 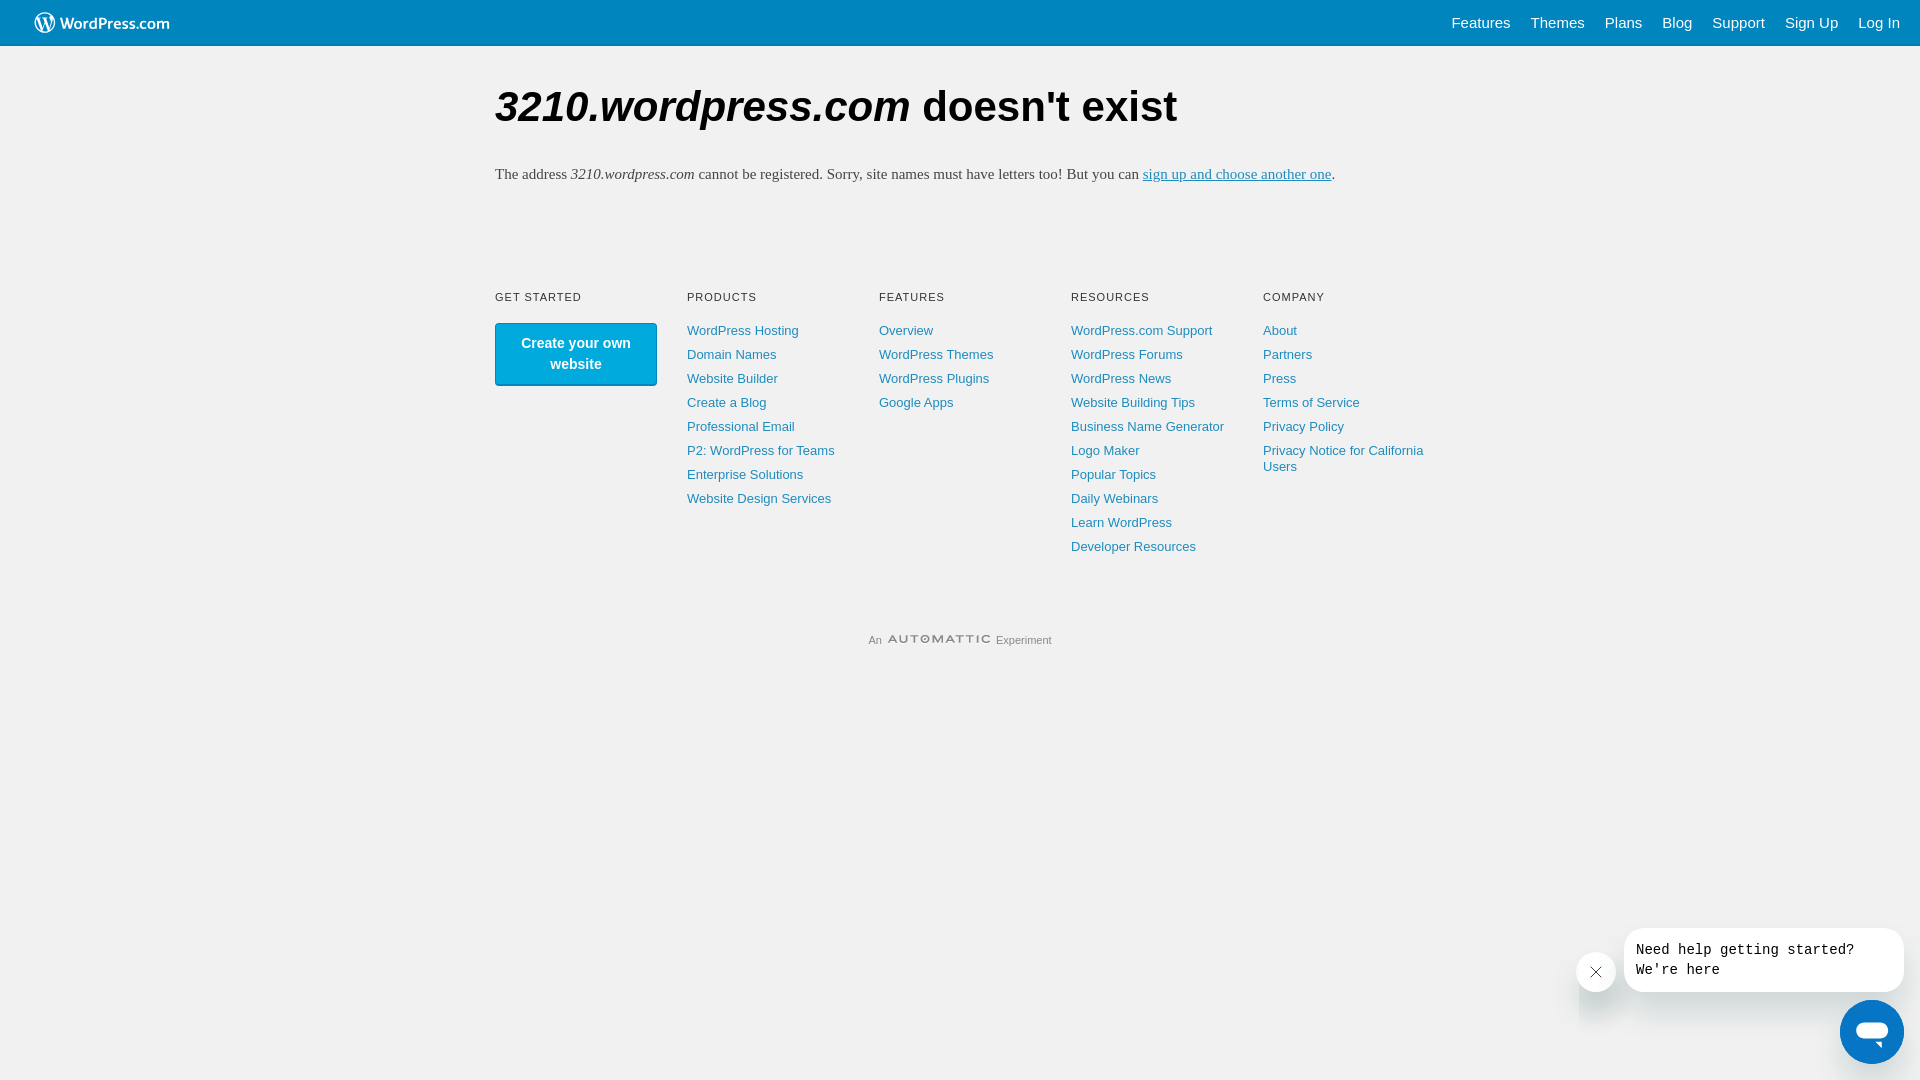 I want to click on sign up and choose another one, so click(x=1238, y=174).